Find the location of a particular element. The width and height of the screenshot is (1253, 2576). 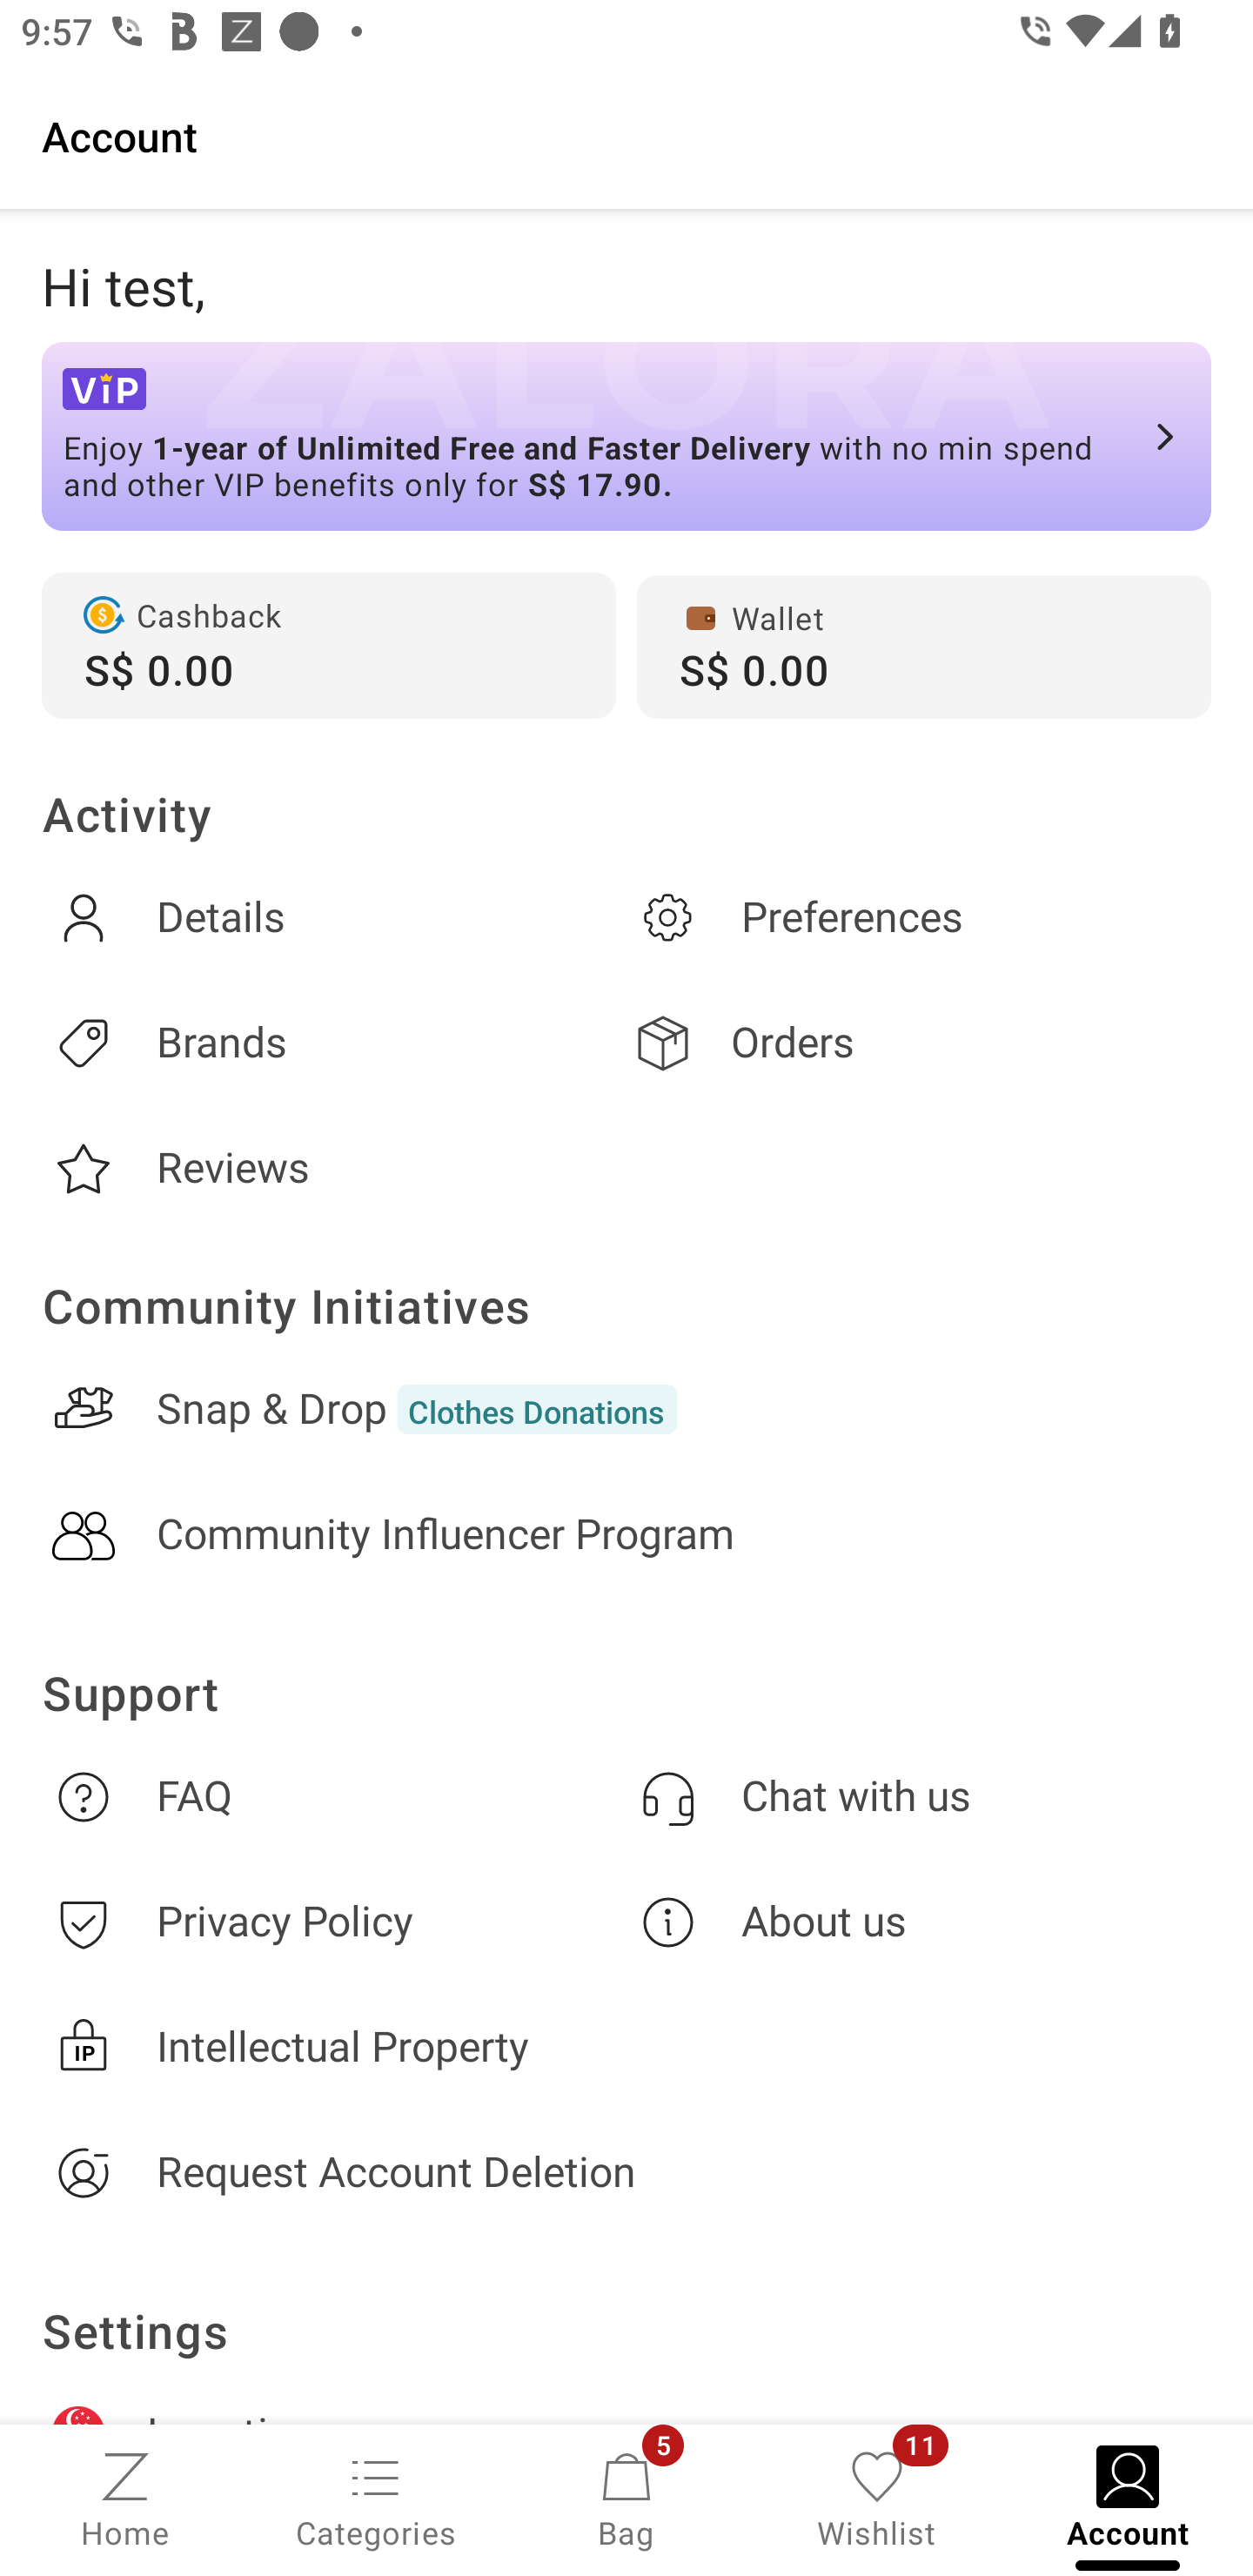

Details is located at coordinates (334, 917).